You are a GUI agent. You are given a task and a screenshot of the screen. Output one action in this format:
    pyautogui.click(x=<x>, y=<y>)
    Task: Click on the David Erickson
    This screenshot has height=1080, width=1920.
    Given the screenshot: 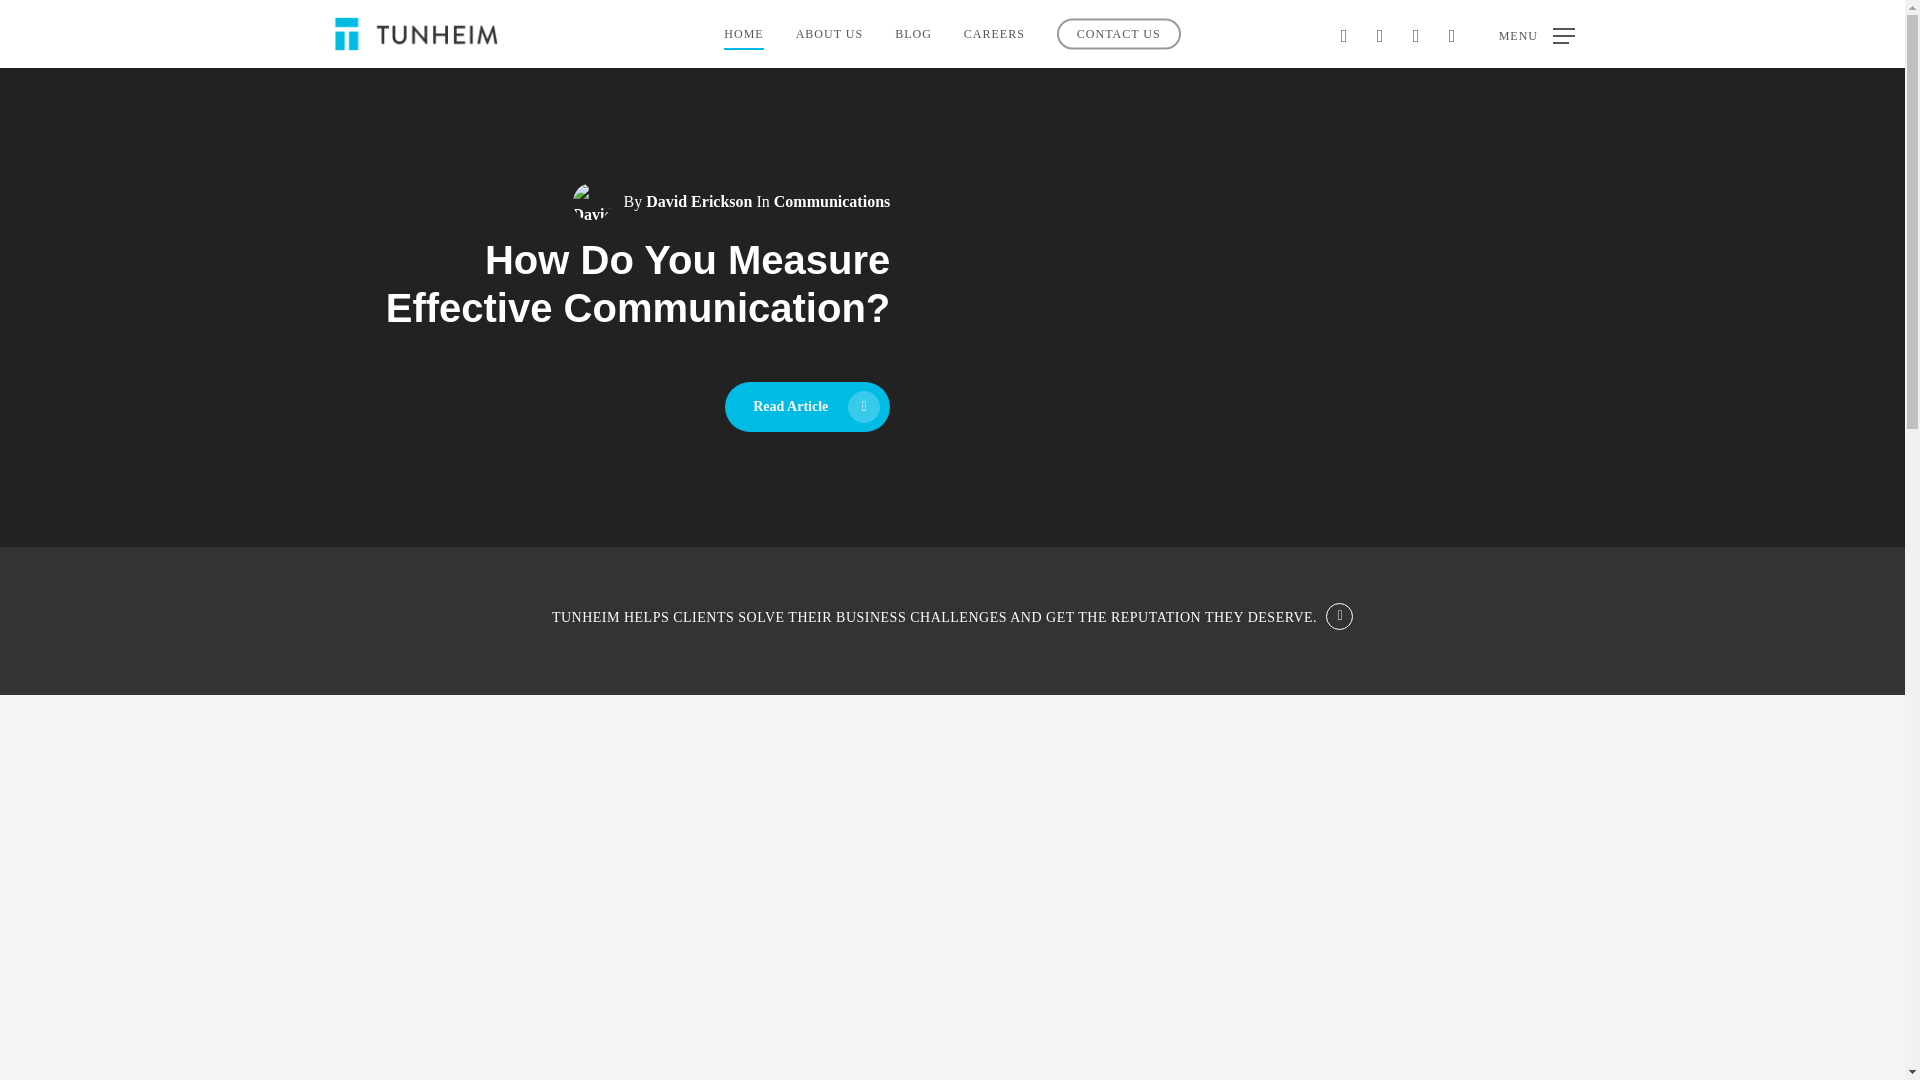 What is the action you would take?
    pyautogui.click(x=698, y=201)
    